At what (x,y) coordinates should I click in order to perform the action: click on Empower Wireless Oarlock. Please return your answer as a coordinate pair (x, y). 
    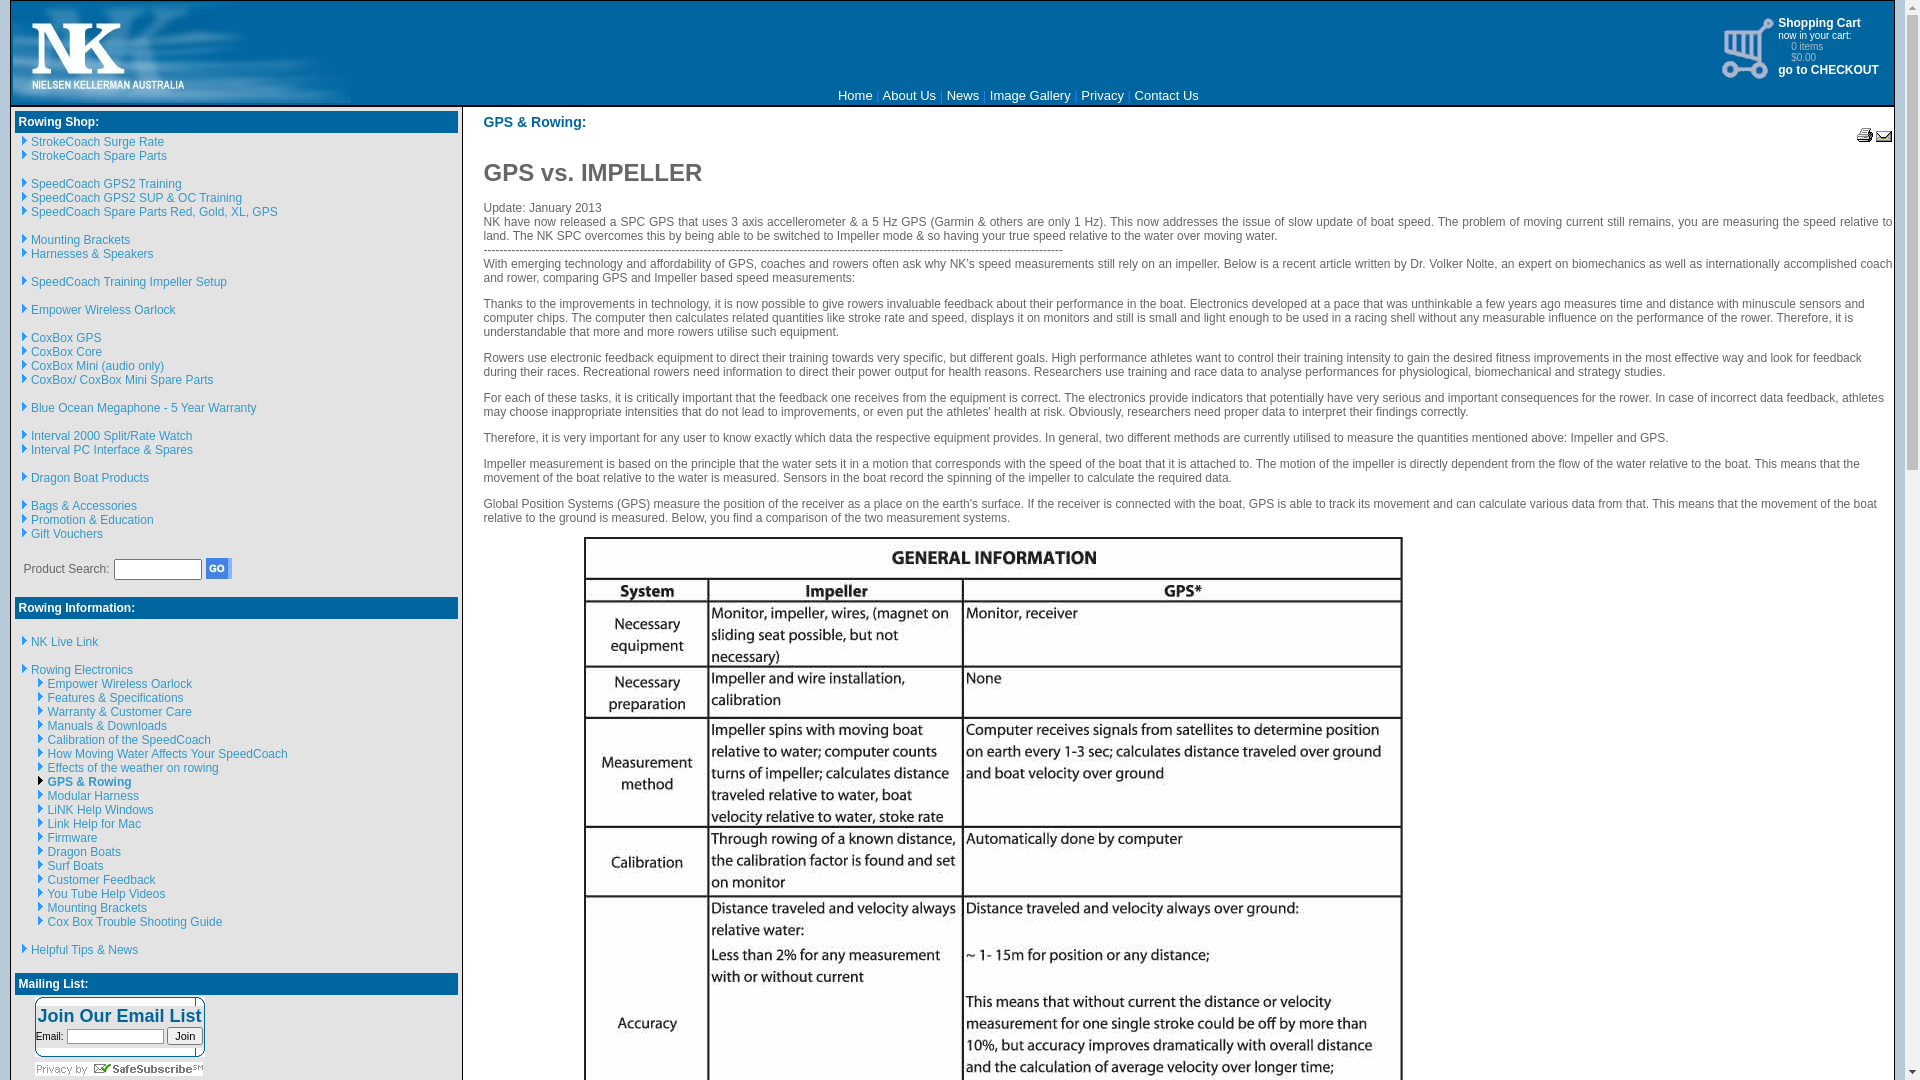
    Looking at the image, I should click on (120, 684).